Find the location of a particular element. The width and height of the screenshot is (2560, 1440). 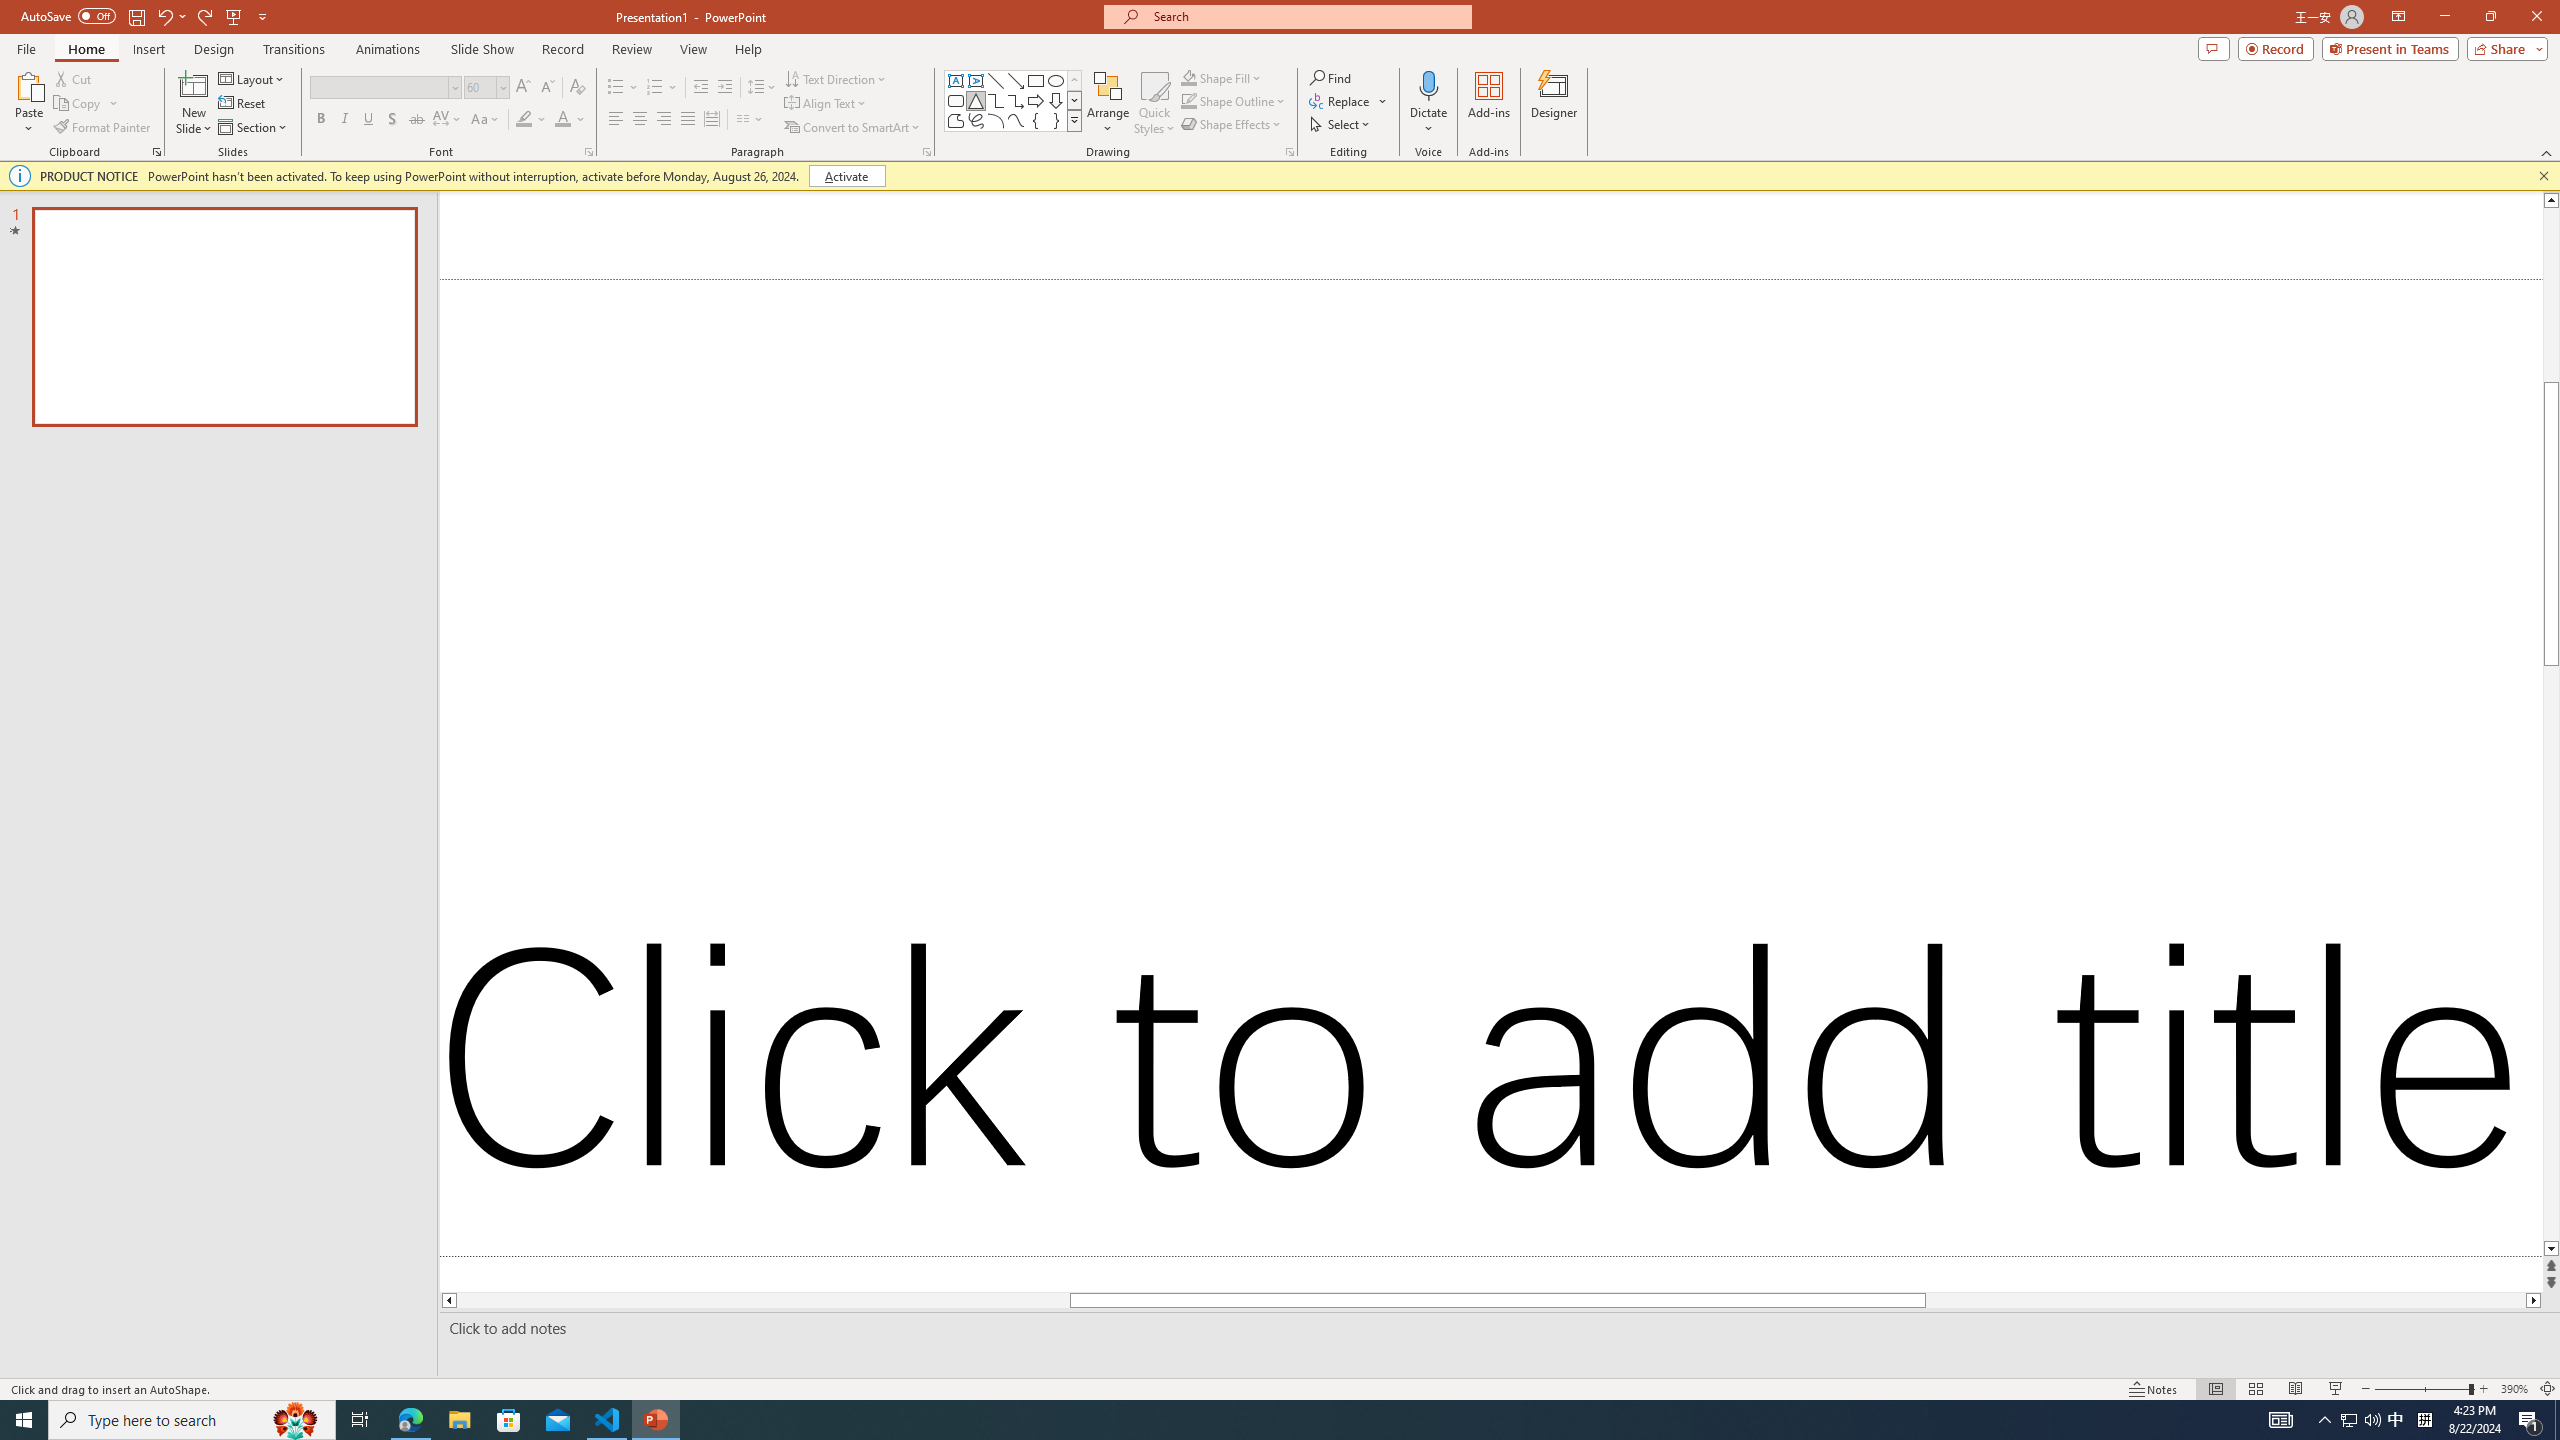

New Slide is located at coordinates (194, 103).